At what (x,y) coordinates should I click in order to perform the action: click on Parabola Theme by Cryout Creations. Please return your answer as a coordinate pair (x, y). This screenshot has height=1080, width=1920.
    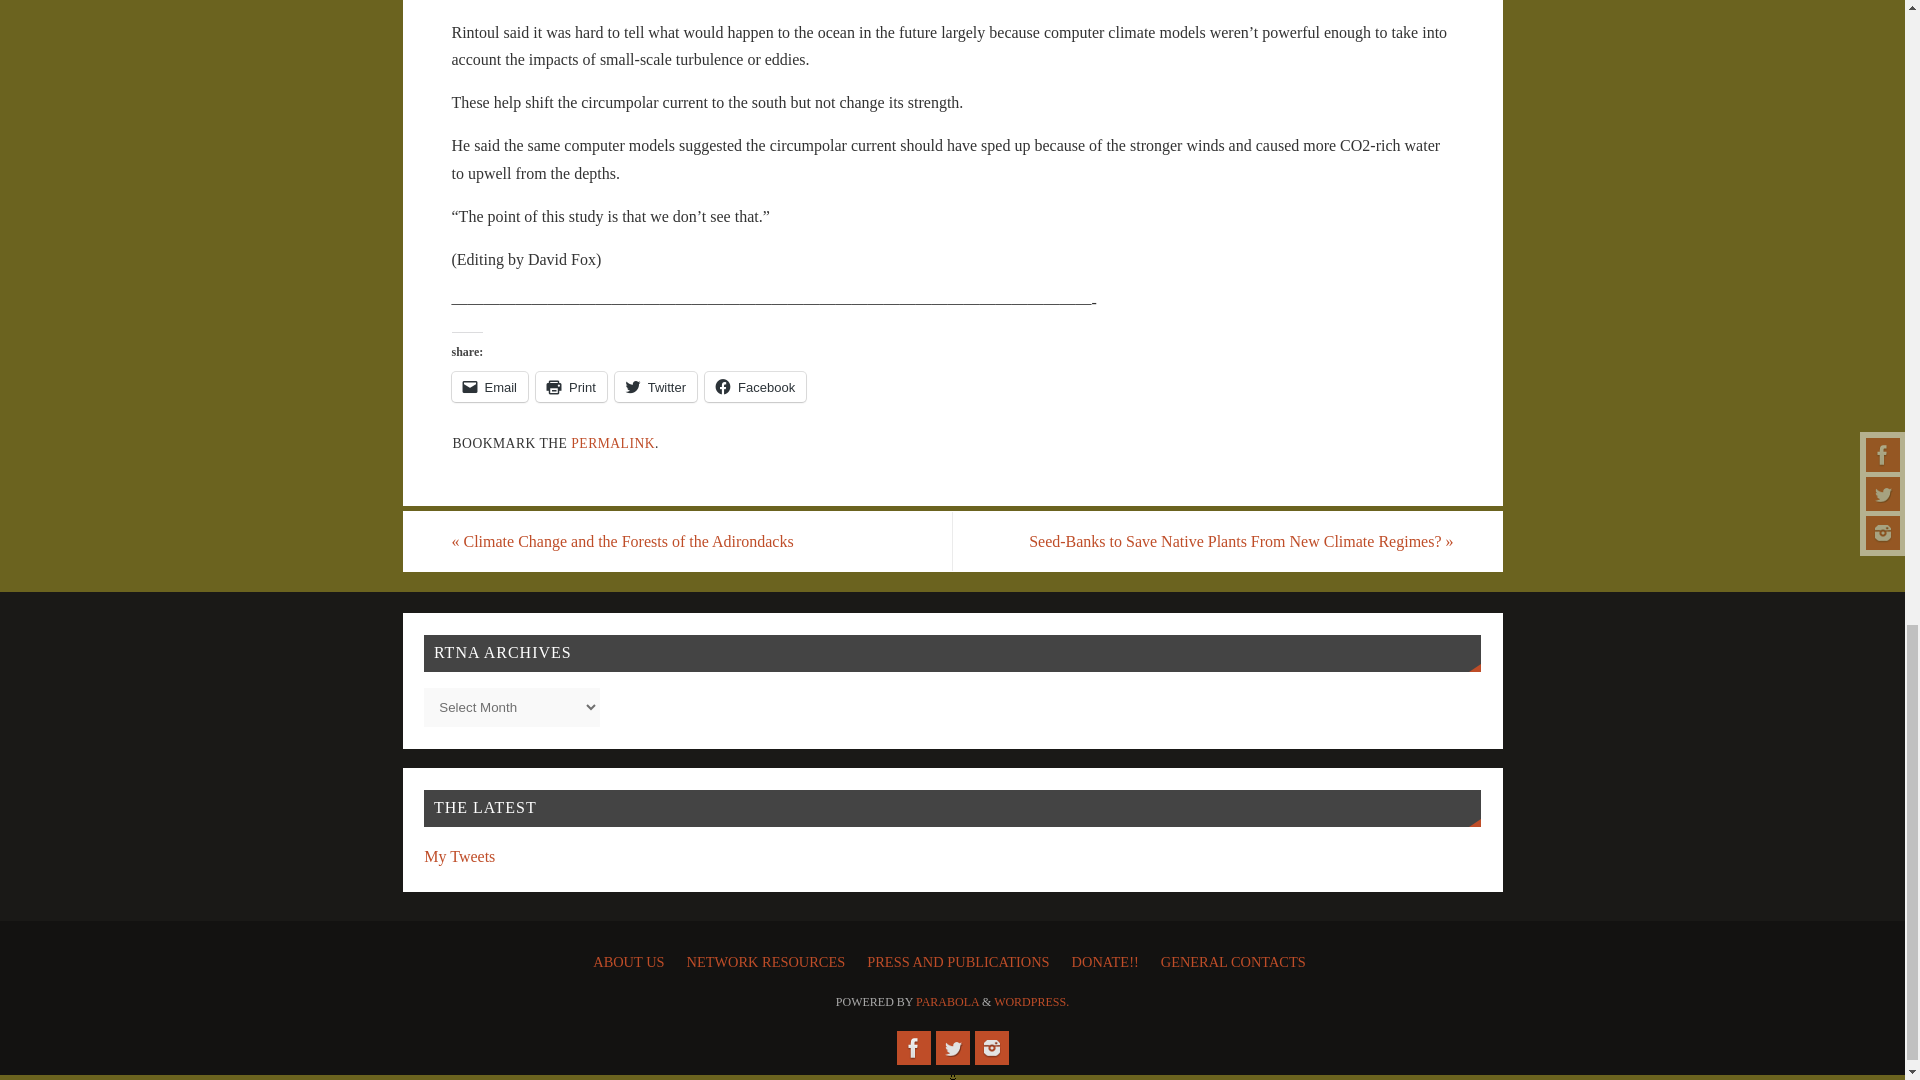
    Looking at the image, I should click on (947, 1001).